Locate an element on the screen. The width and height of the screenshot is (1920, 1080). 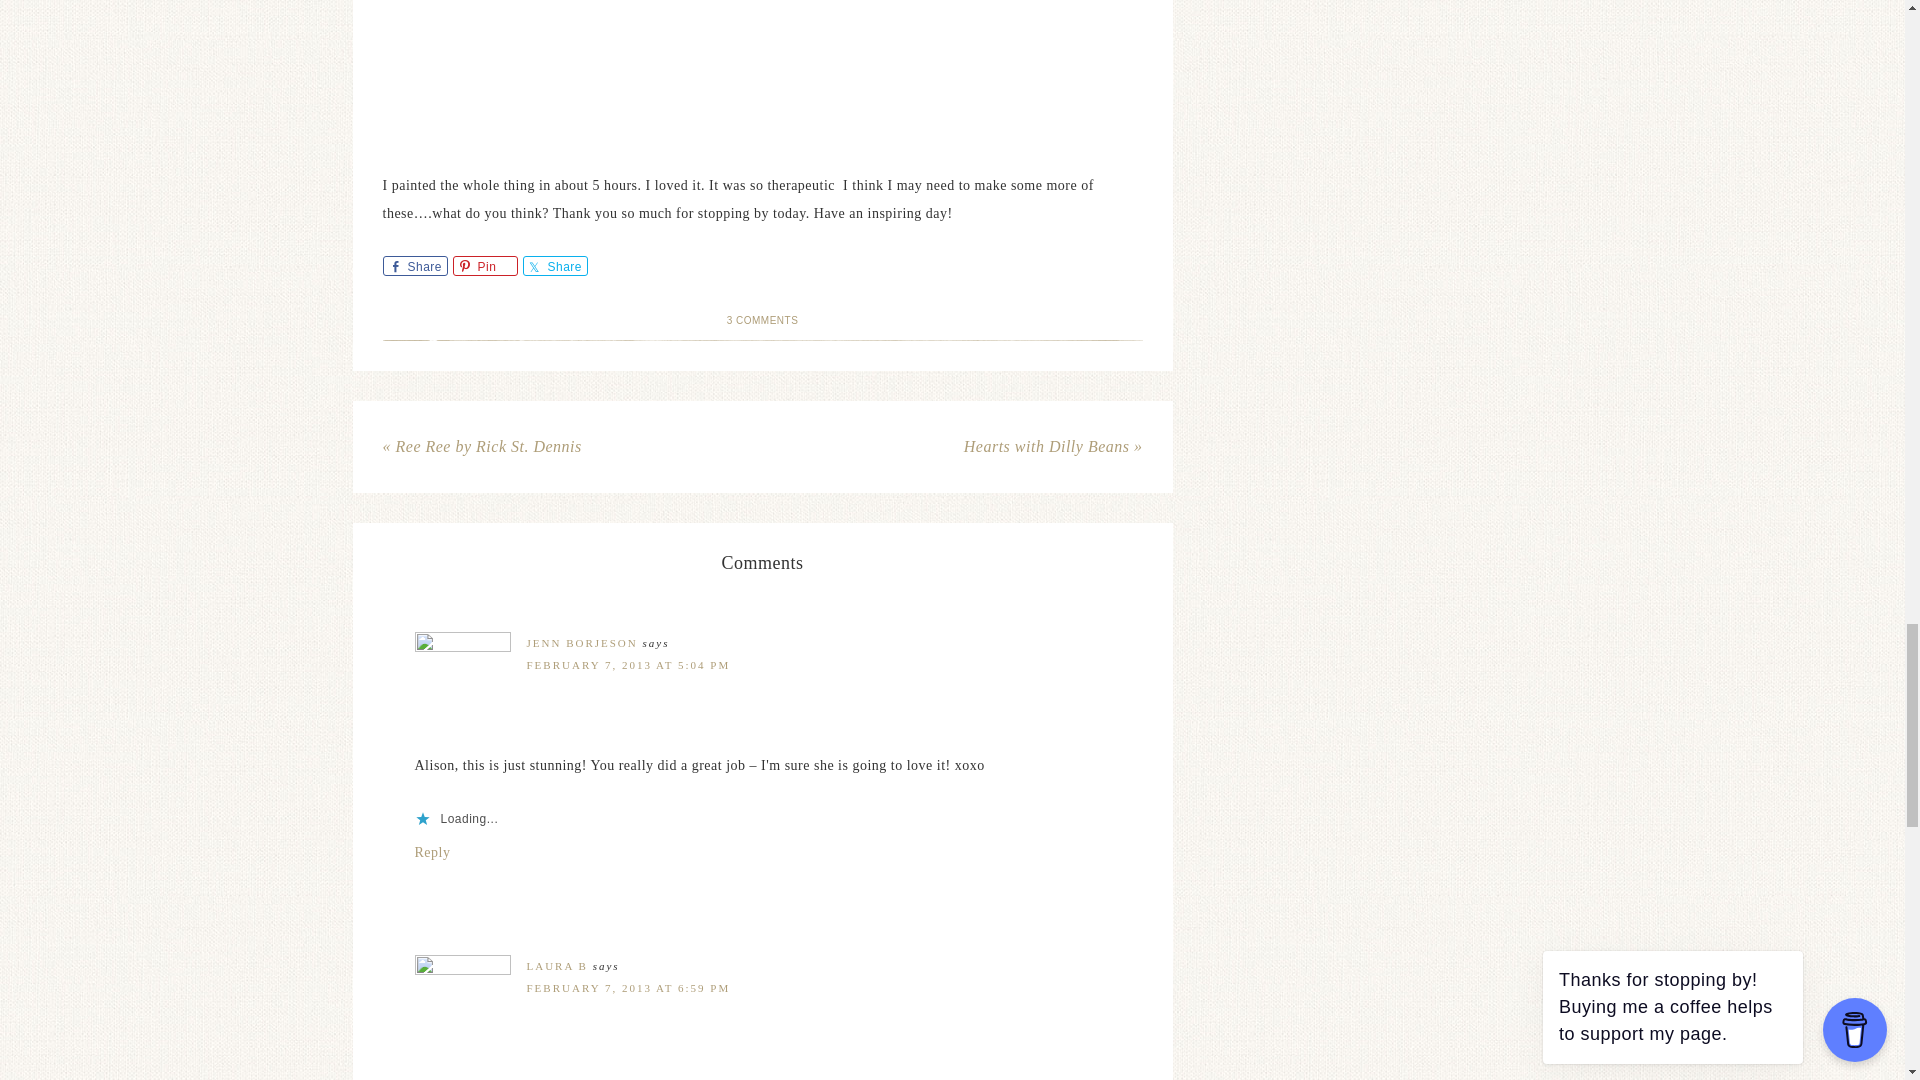
Share is located at coordinates (554, 266).